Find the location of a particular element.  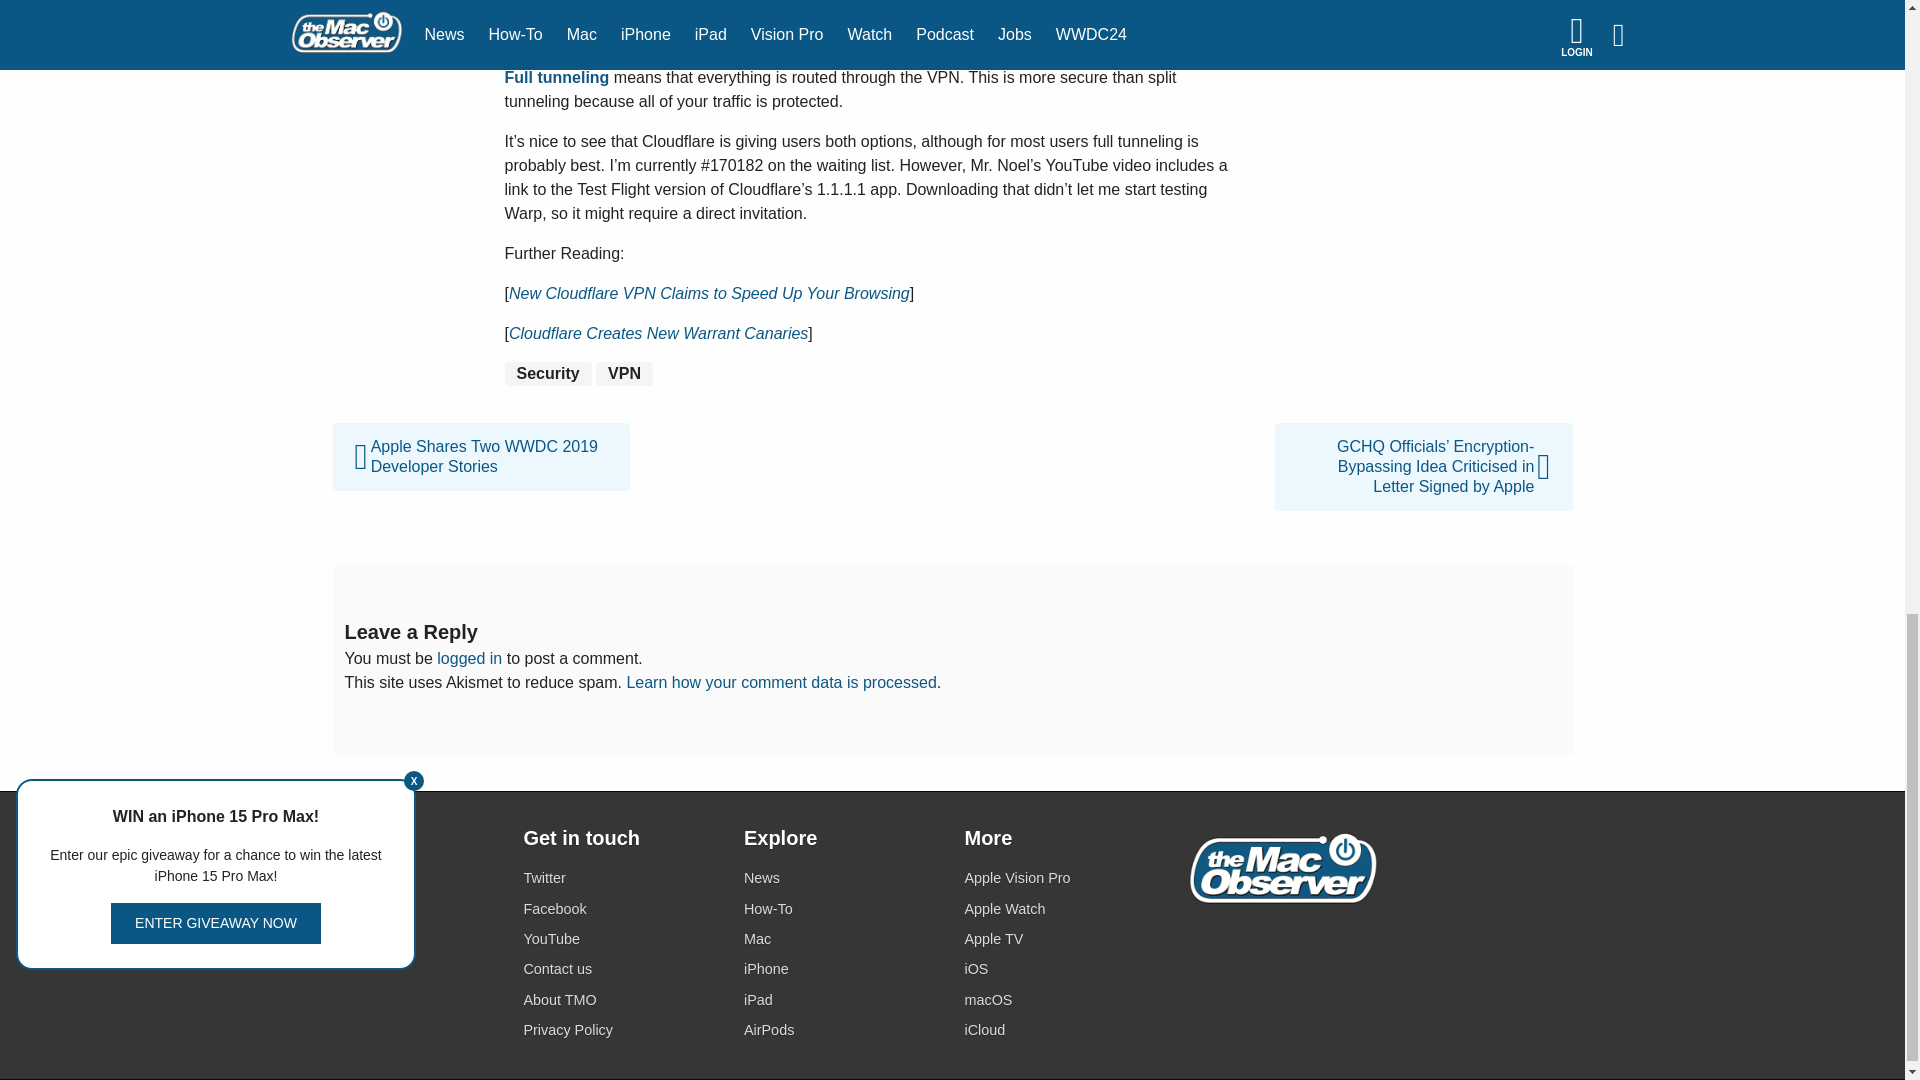

Facebook is located at coordinates (621, 910).